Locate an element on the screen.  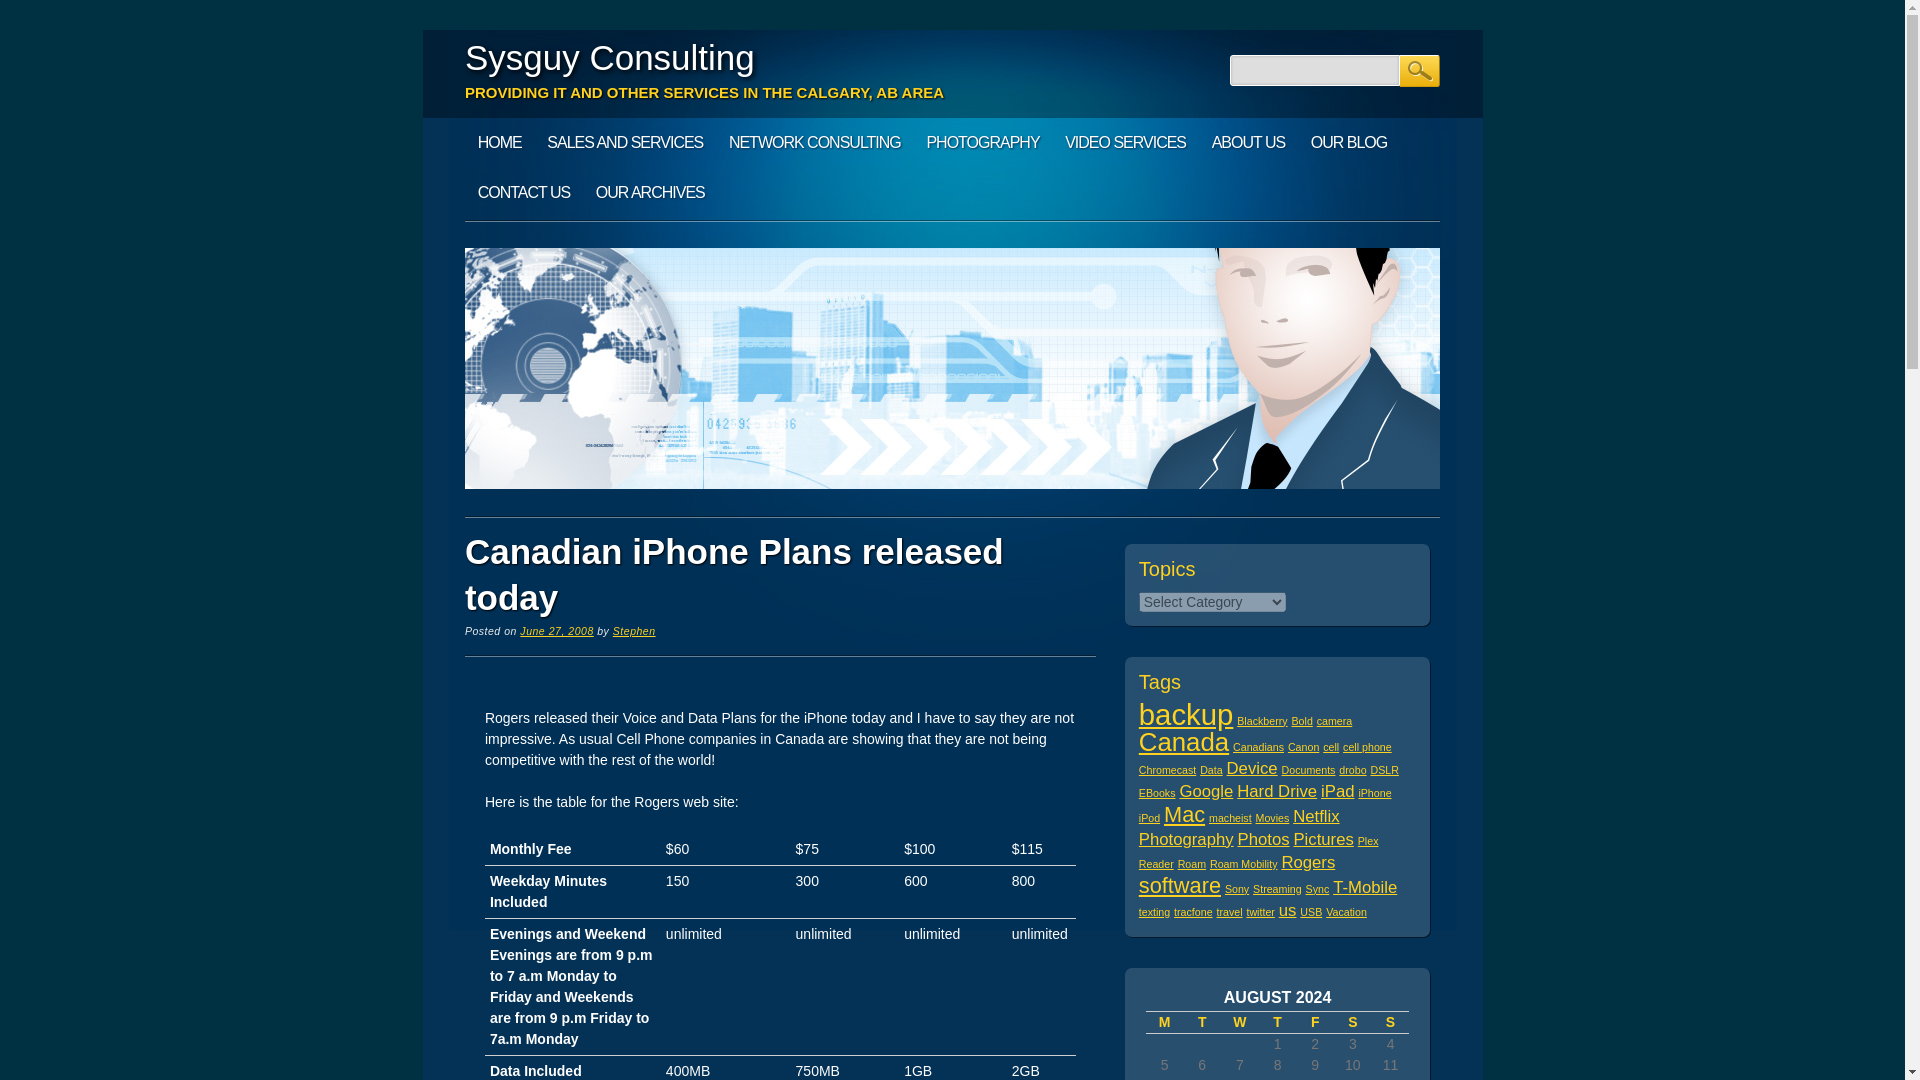
ABOUT US is located at coordinates (1248, 142).